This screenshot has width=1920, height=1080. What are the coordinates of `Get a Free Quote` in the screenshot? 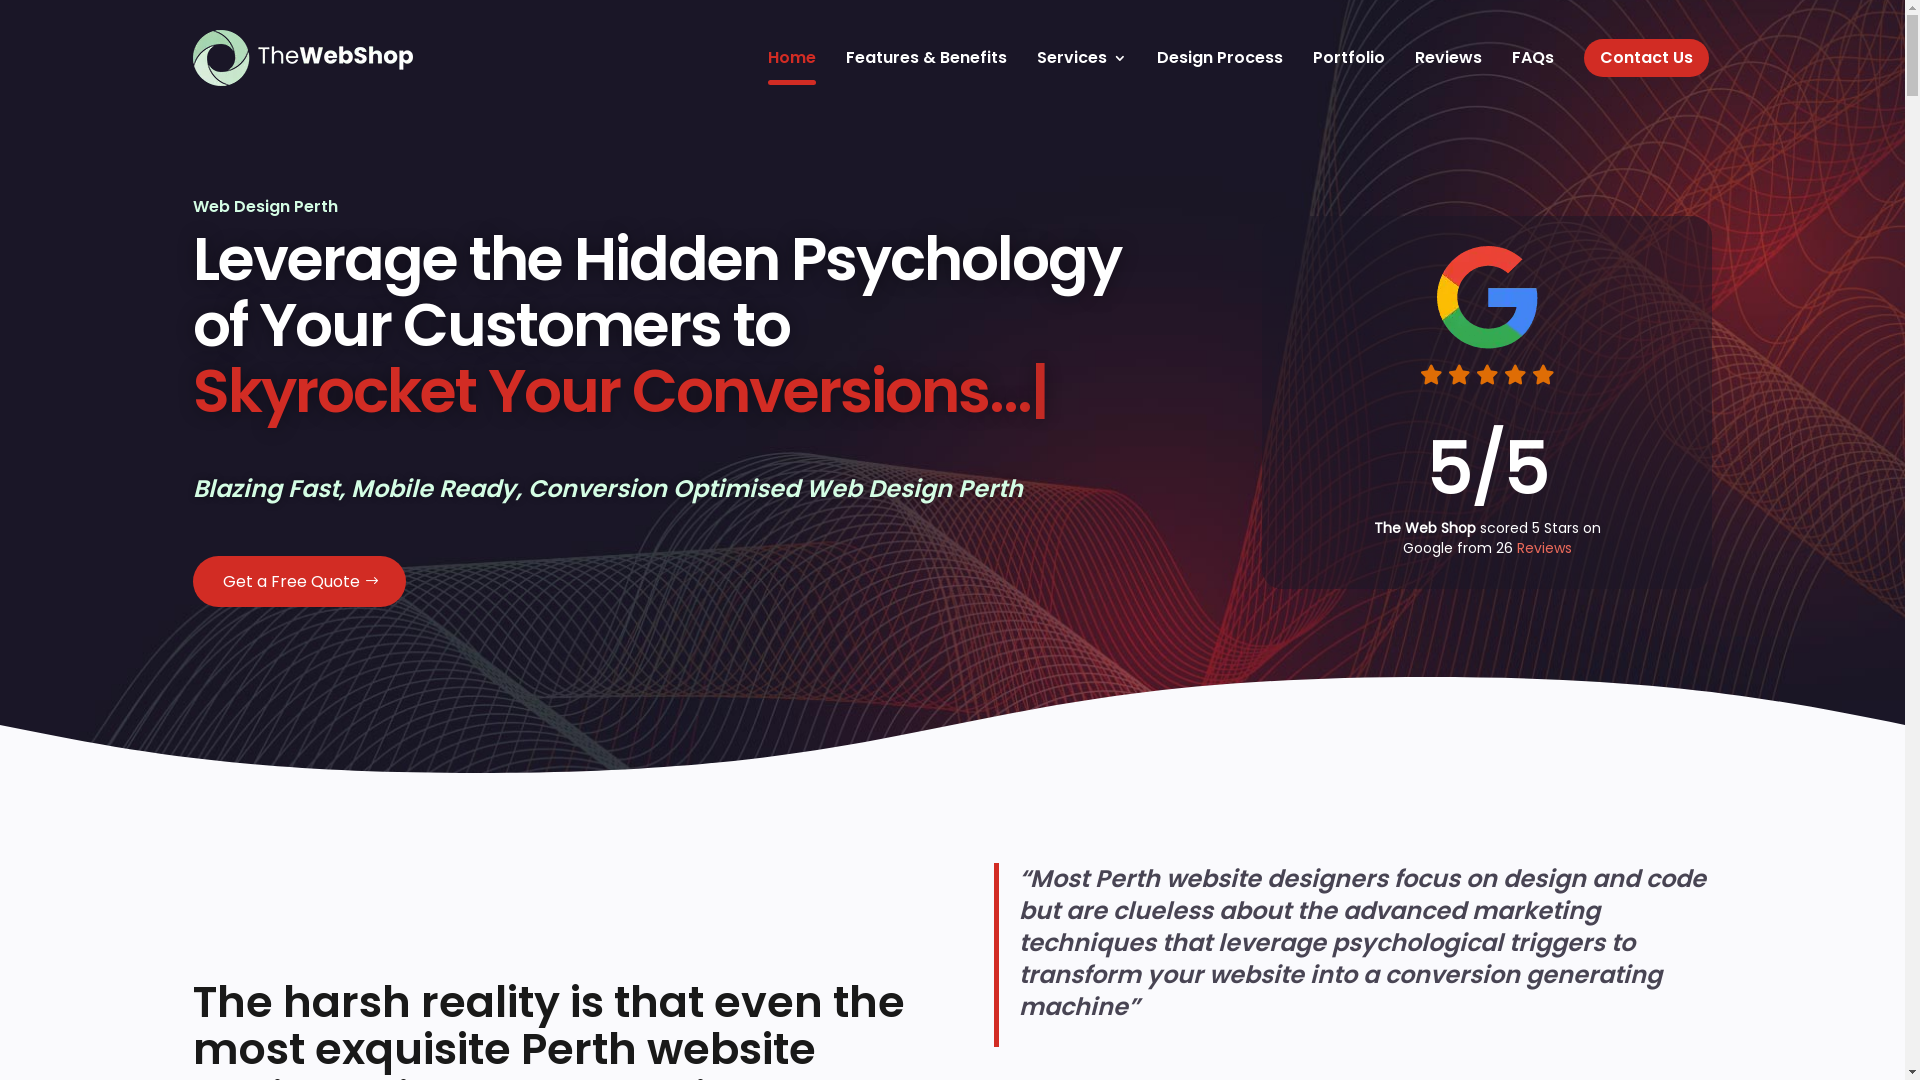 It's located at (298, 582).